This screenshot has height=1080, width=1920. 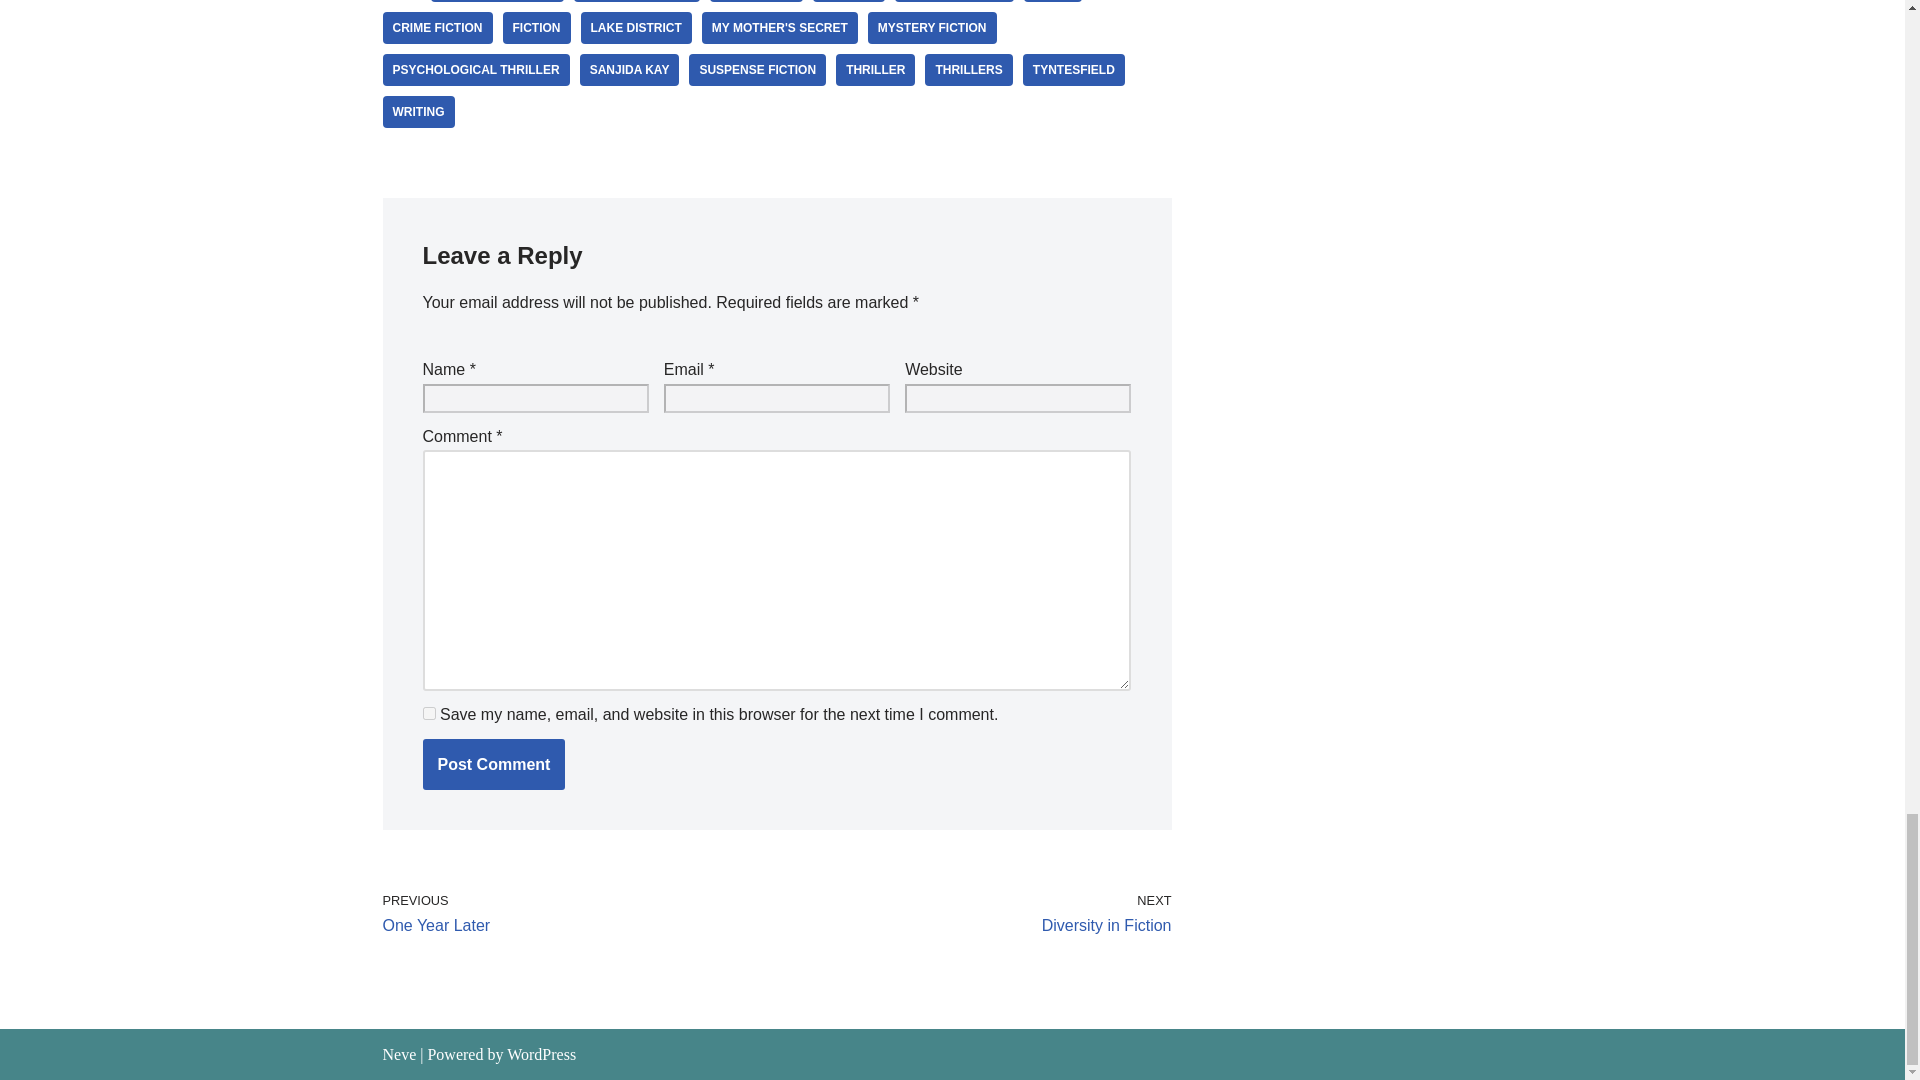 What do you see at coordinates (780, 28) in the screenshot?
I see `My Mother's Secret` at bounding box center [780, 28].